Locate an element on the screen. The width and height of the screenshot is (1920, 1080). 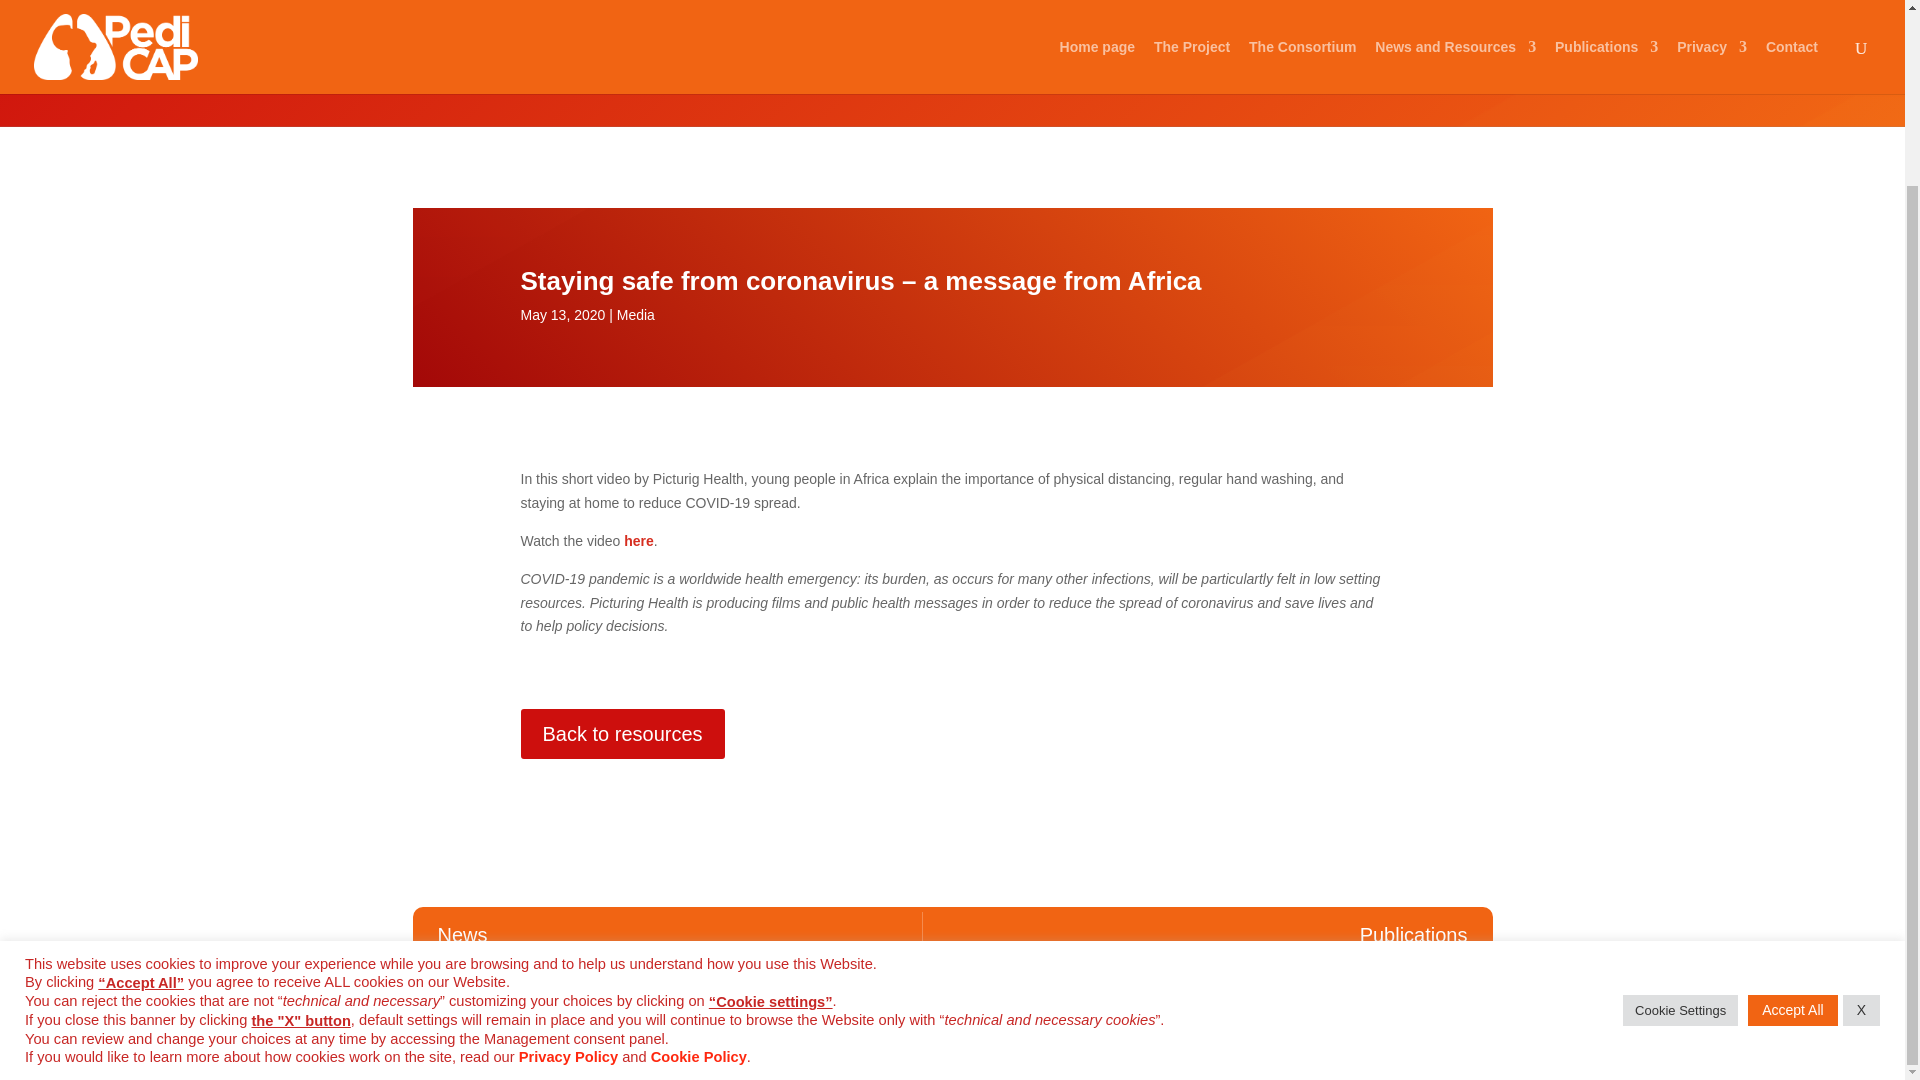
Media is located at coordinates (635, 314).